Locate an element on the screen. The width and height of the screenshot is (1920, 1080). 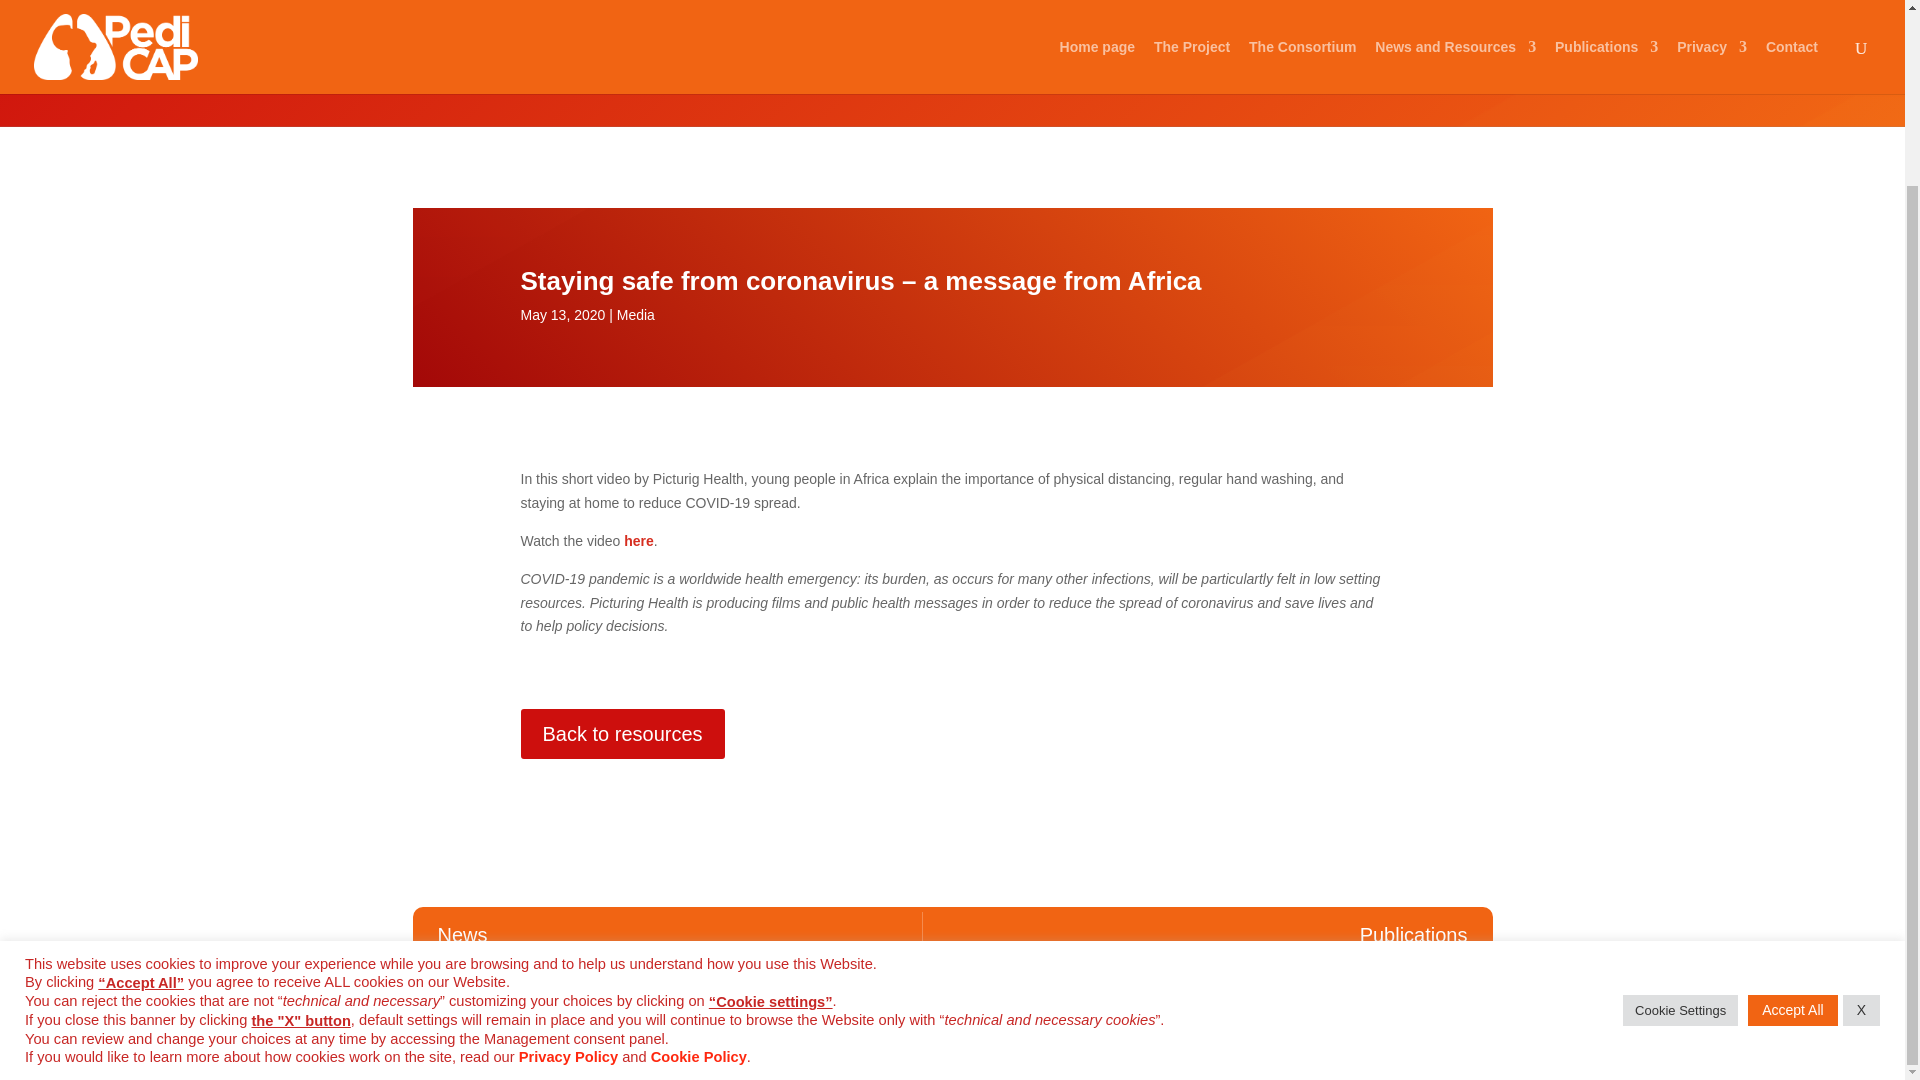
Media is located at coordinates (635, 314).